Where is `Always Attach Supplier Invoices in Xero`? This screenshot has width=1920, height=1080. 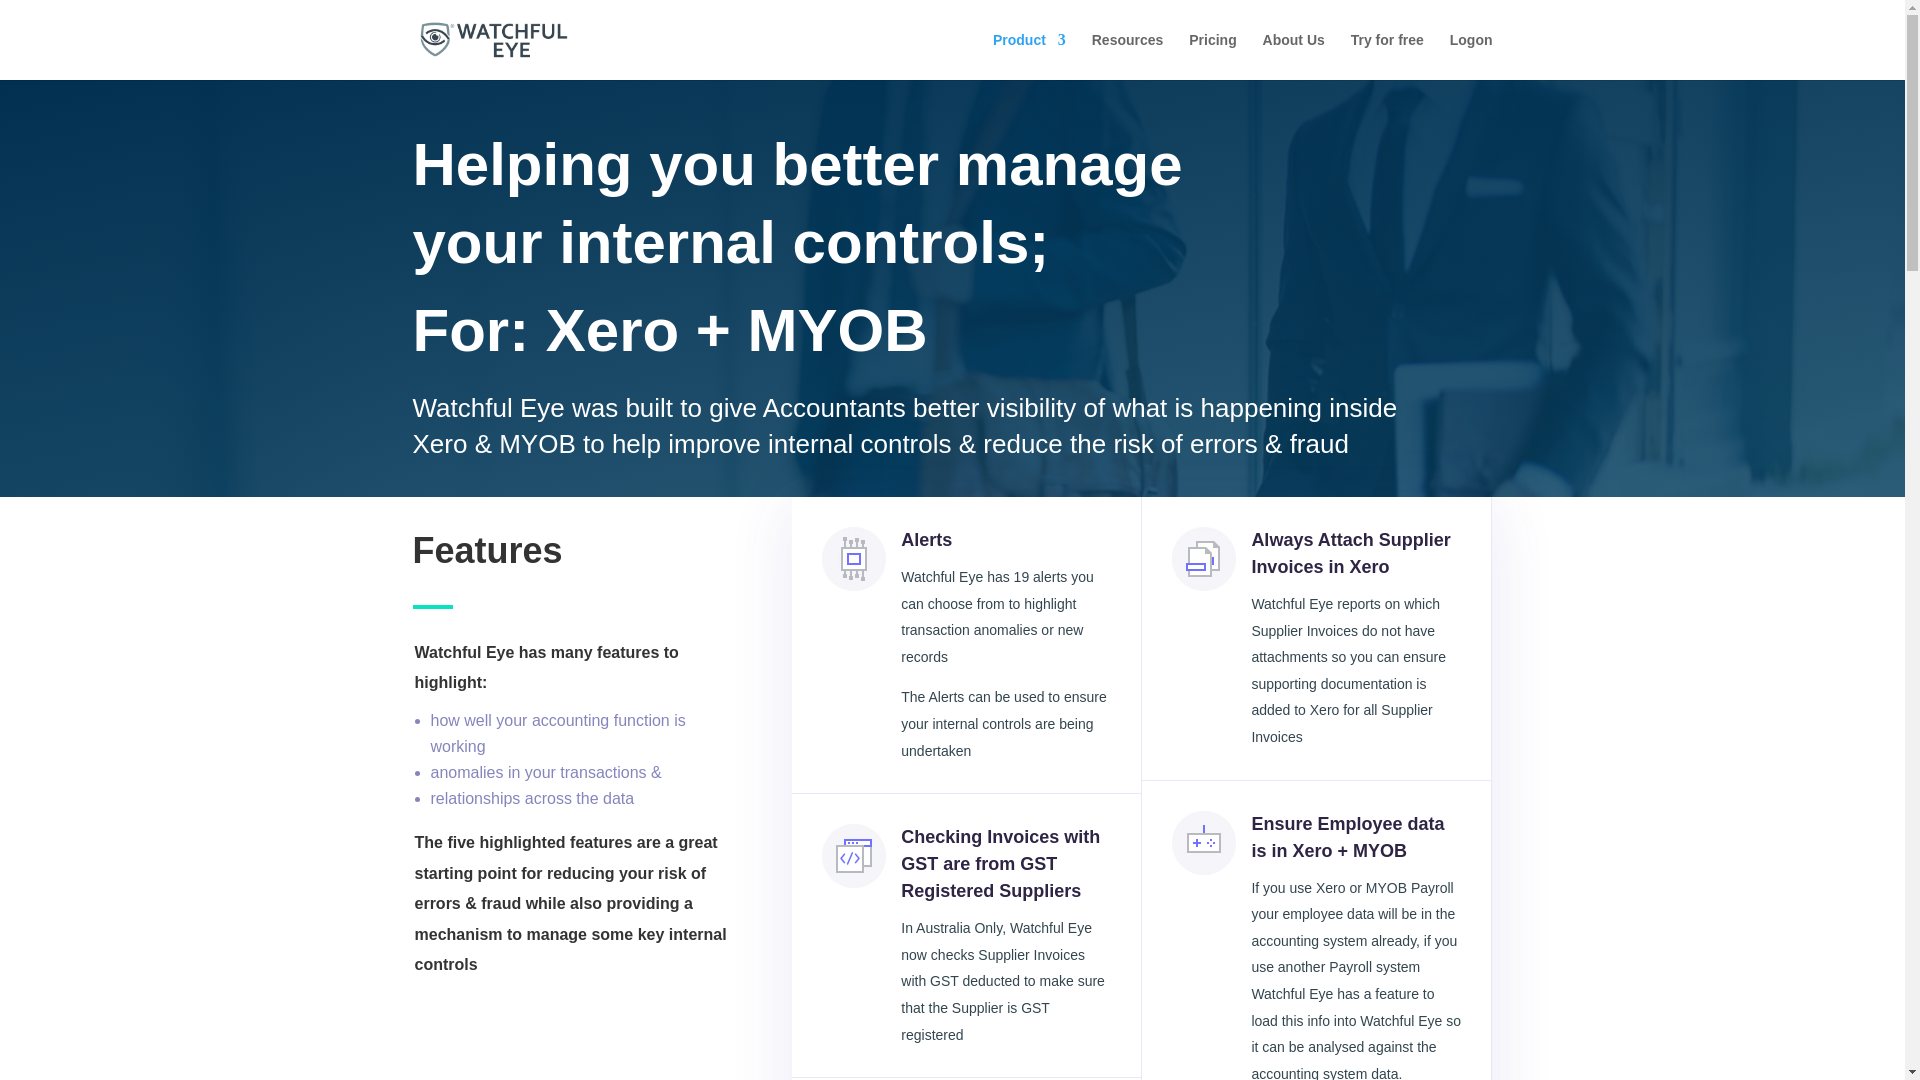
Always Attach Supplier Invoices in Xero is located at coordinates (1350, 553).